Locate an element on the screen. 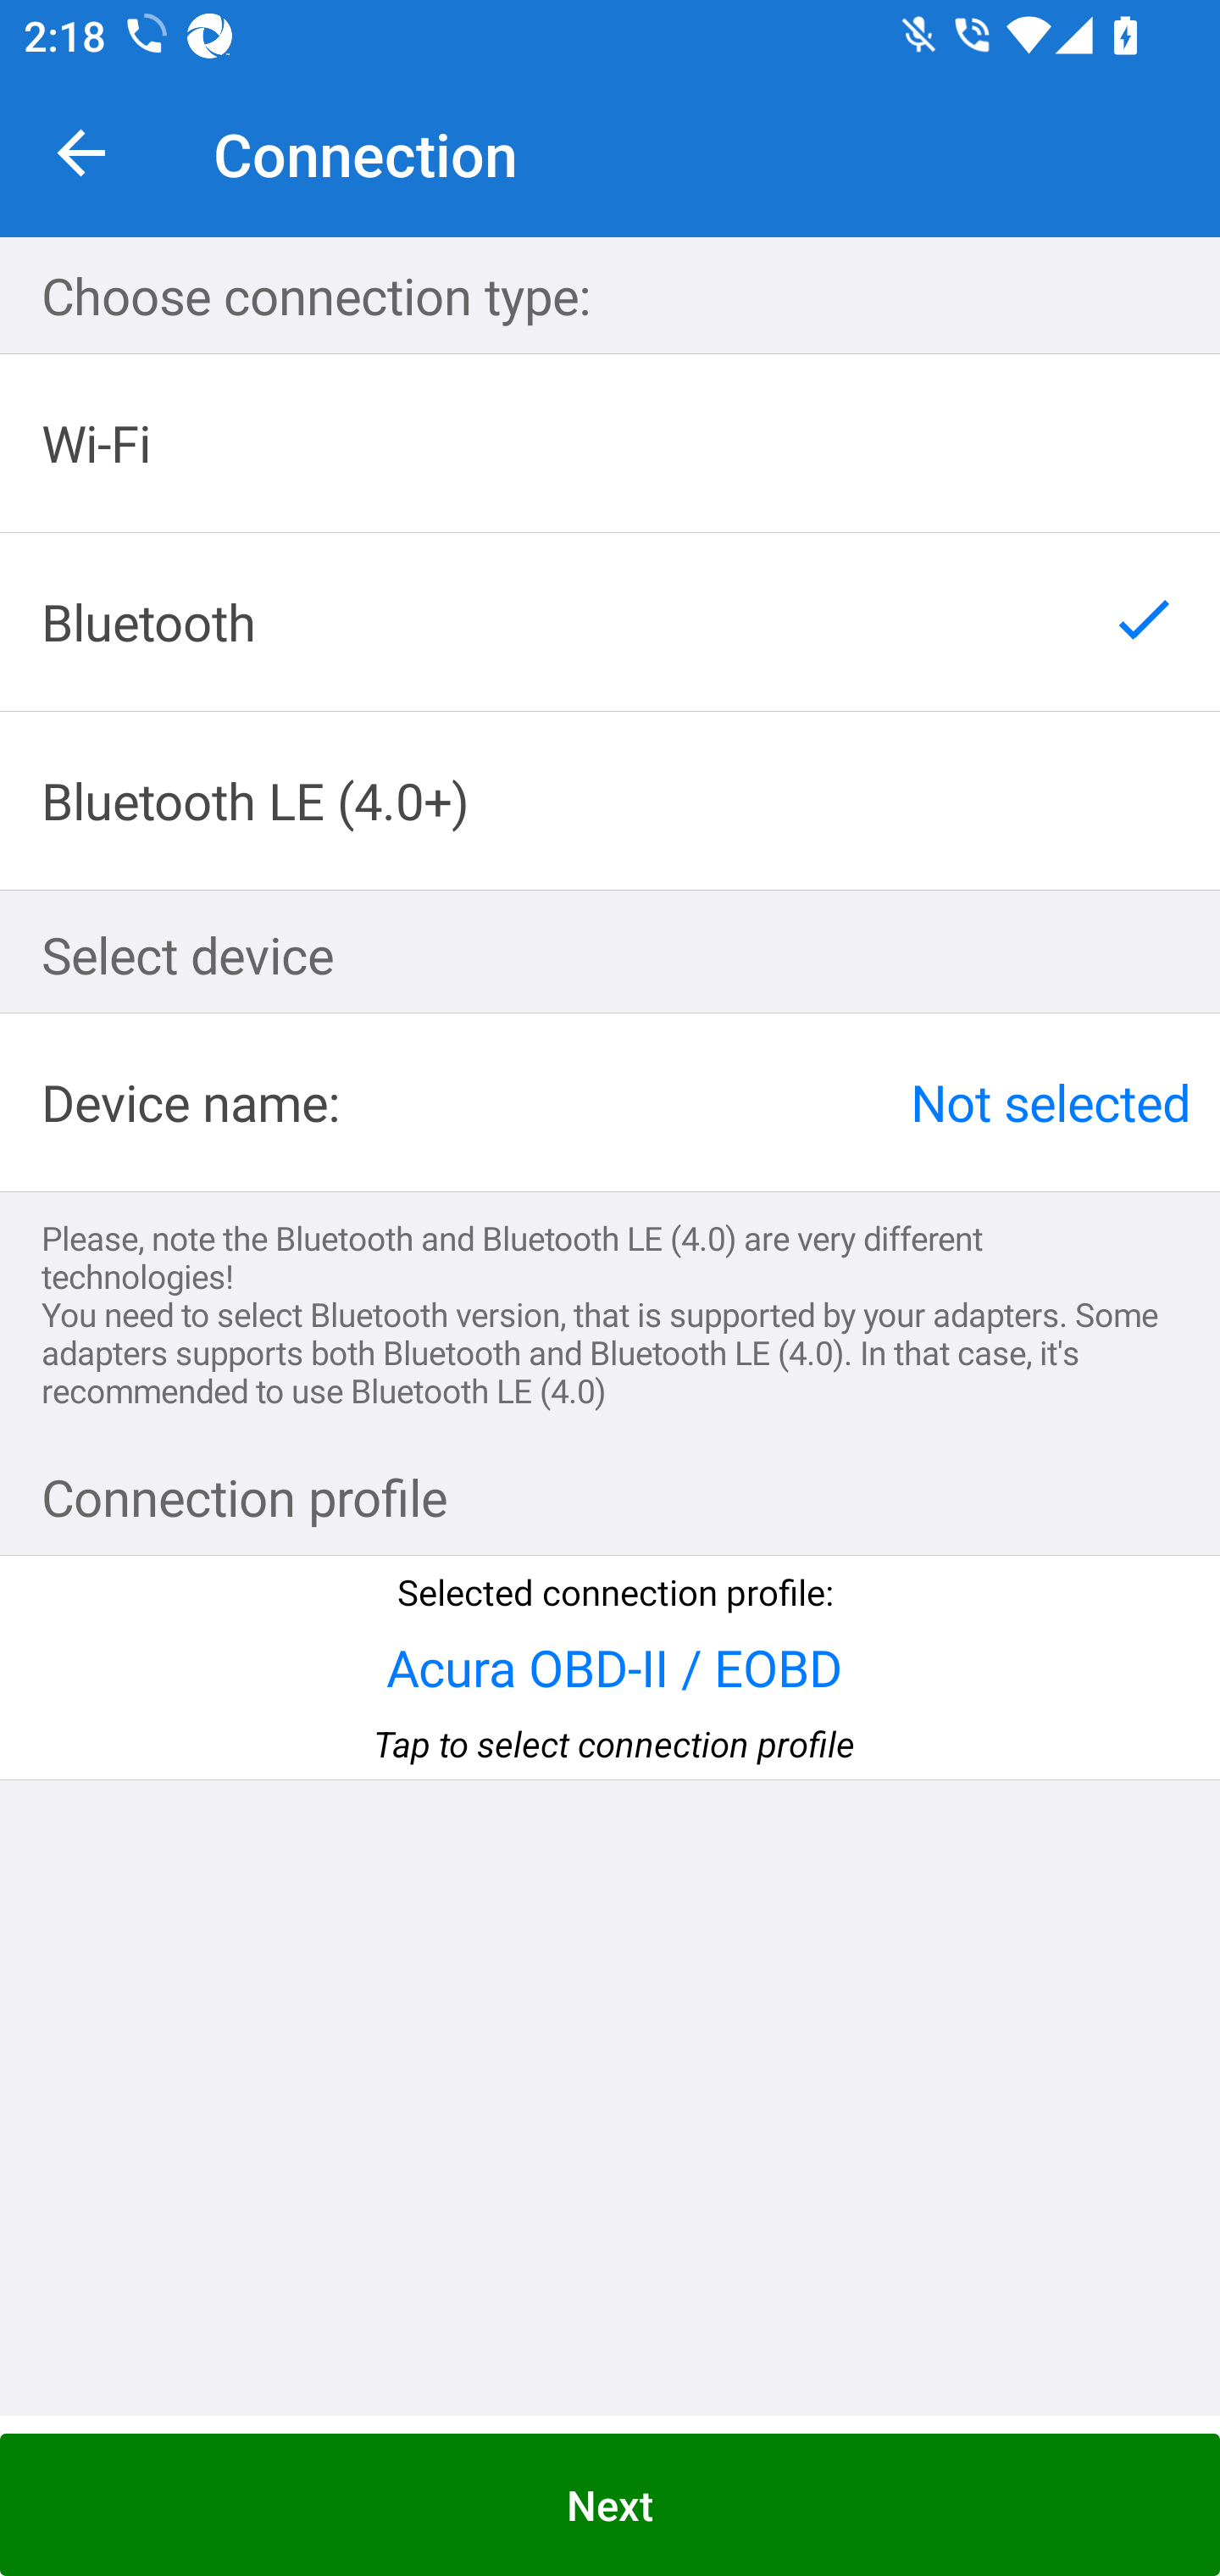 The image size is (1220, 2576). Device name: Not selected is located at coordinates (610, 1101).